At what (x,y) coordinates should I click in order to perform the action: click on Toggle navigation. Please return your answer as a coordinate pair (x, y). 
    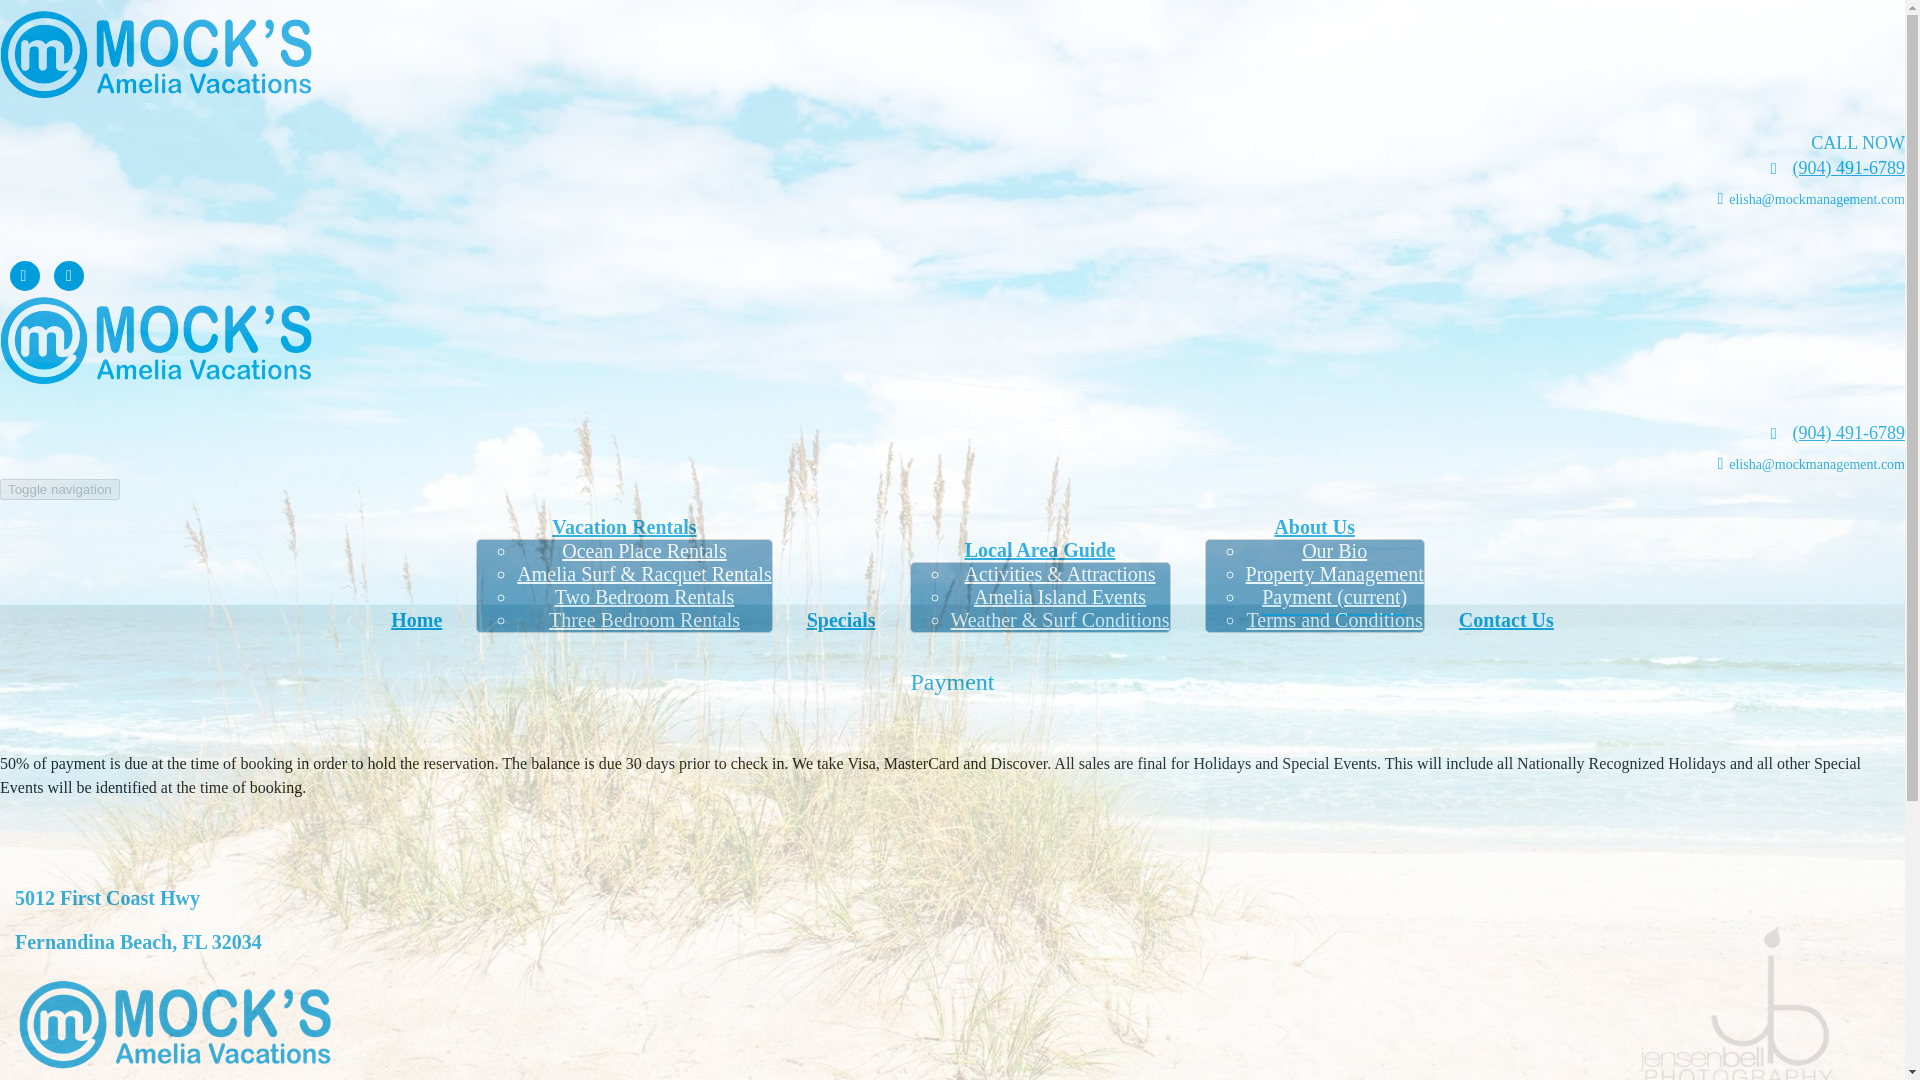
    Looking at the image, I should click on (60, 490).